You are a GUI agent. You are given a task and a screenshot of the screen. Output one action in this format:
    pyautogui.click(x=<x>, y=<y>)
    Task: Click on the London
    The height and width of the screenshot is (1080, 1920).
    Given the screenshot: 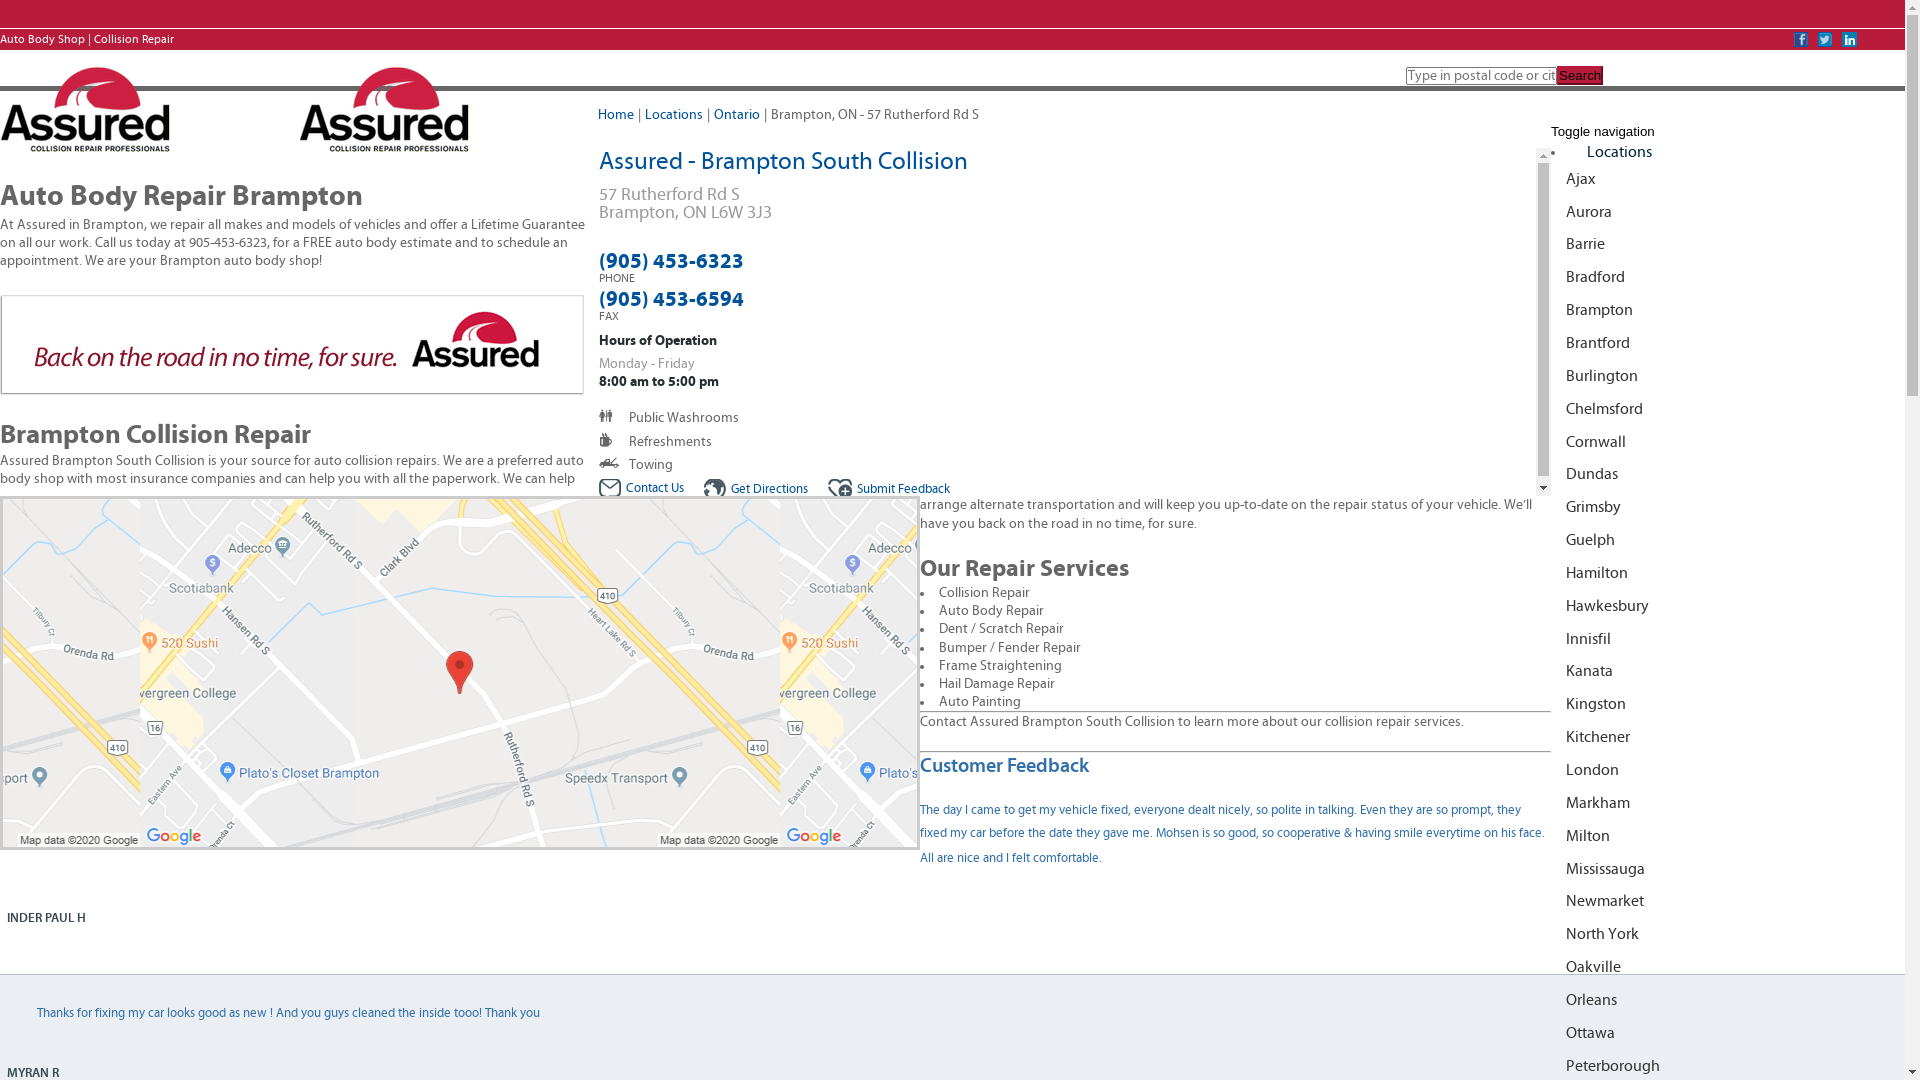 What is the action you would take?
    pyautogui.click(x=1728, y=770)
    